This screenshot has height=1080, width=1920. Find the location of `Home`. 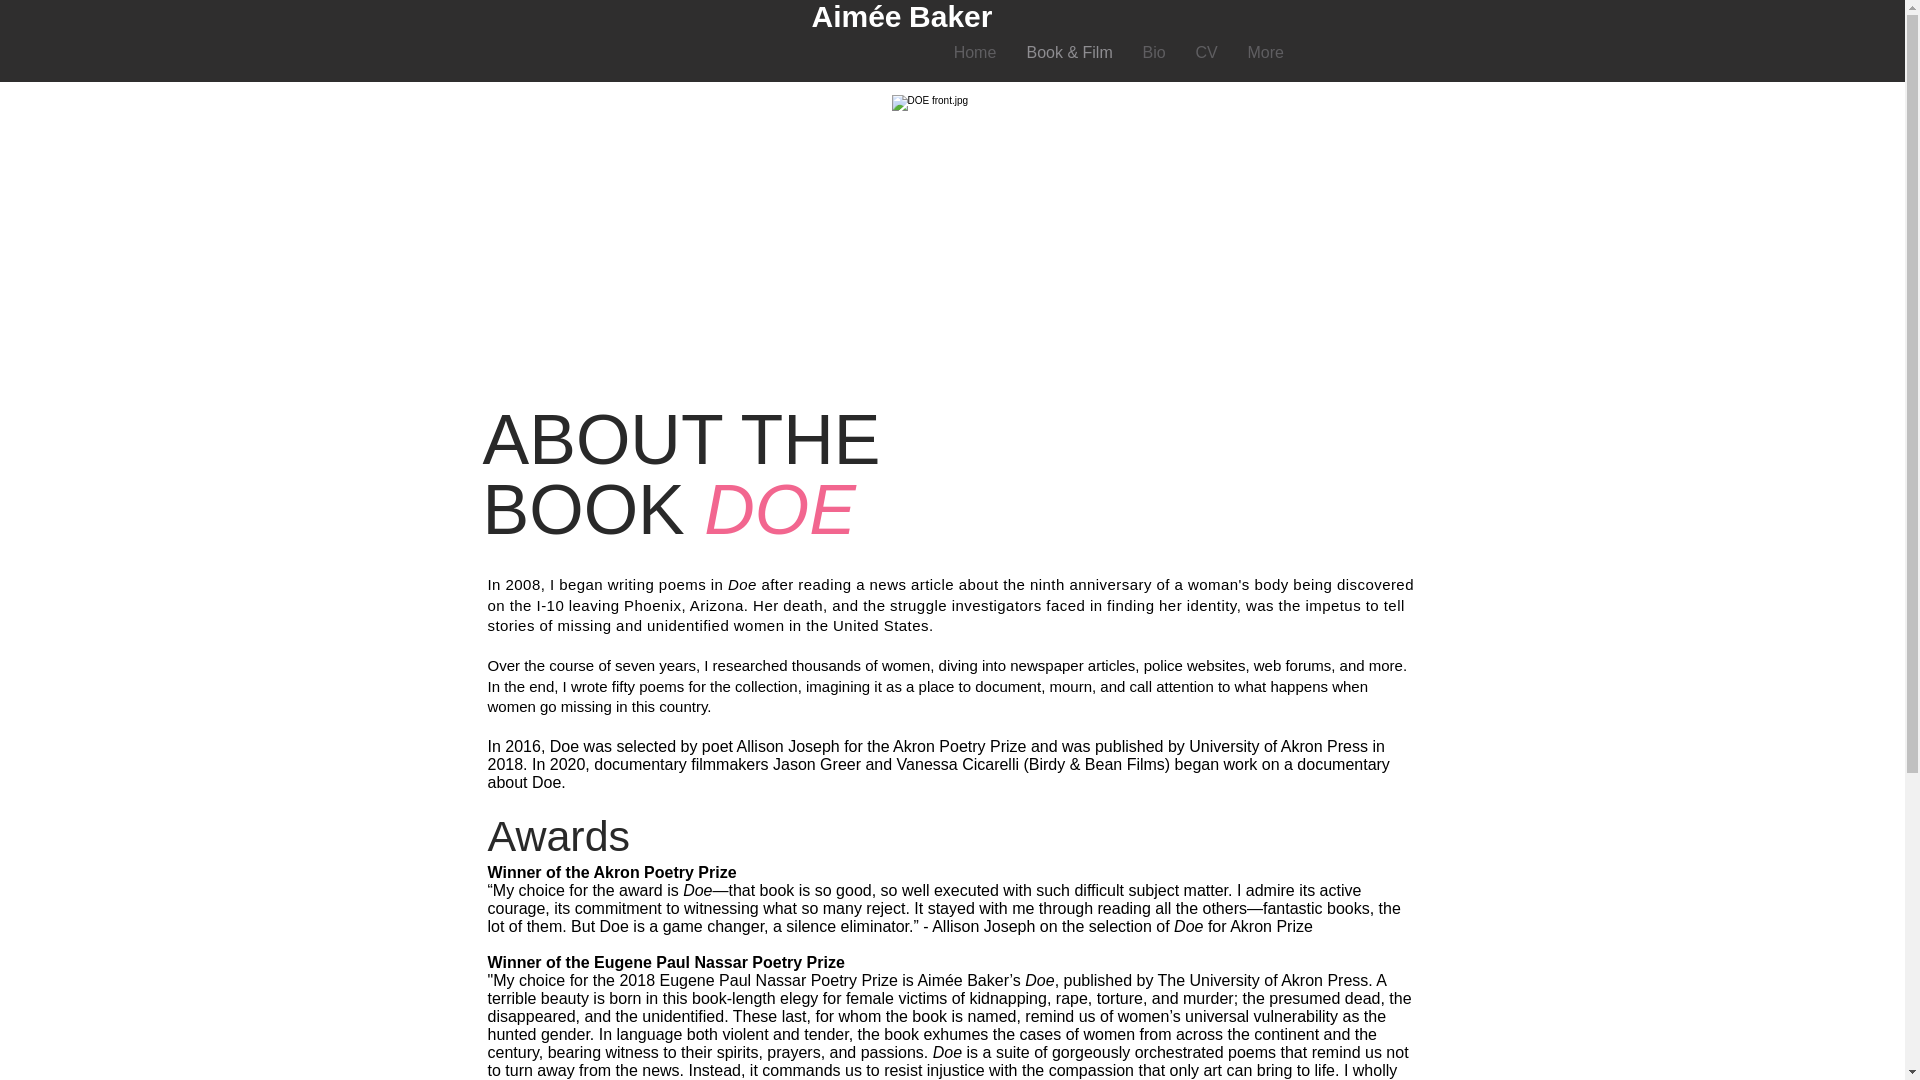

Home is located at coordinates (974, 52).